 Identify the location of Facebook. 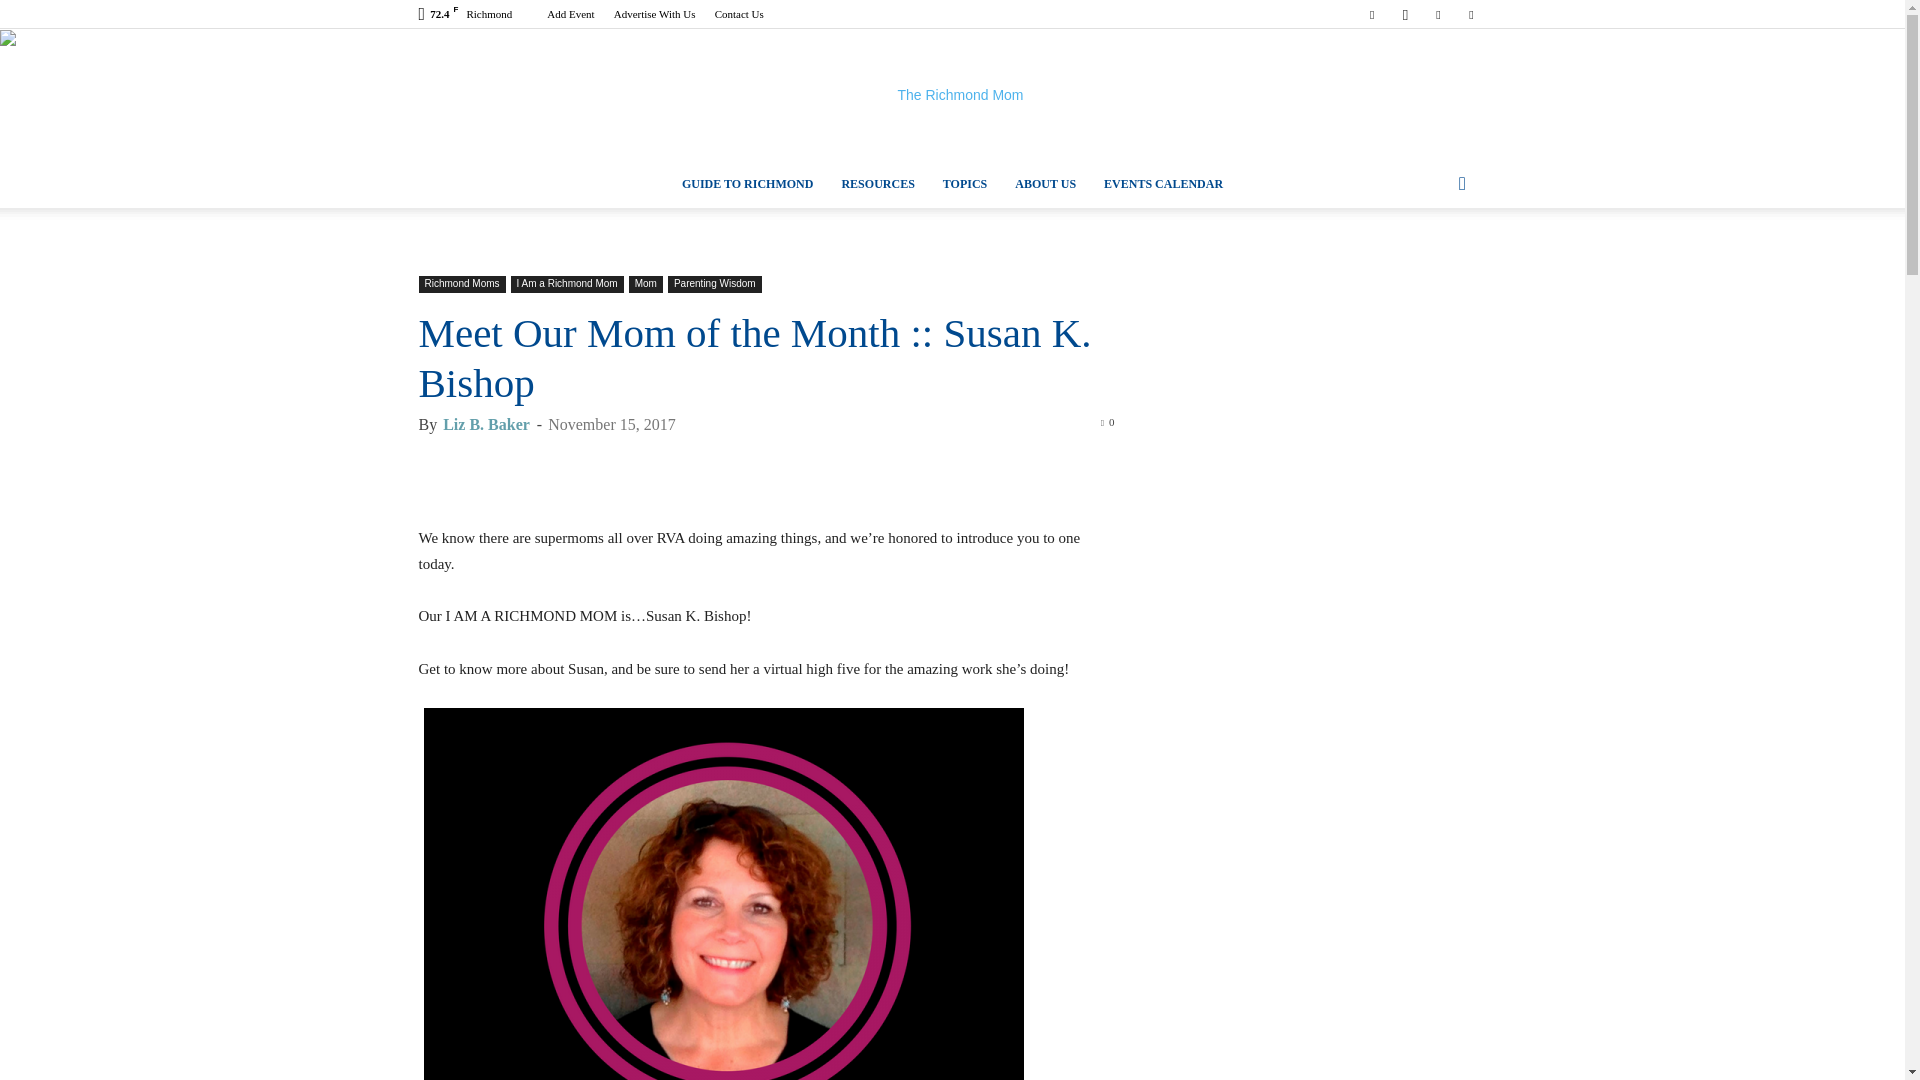
(1372, 14).